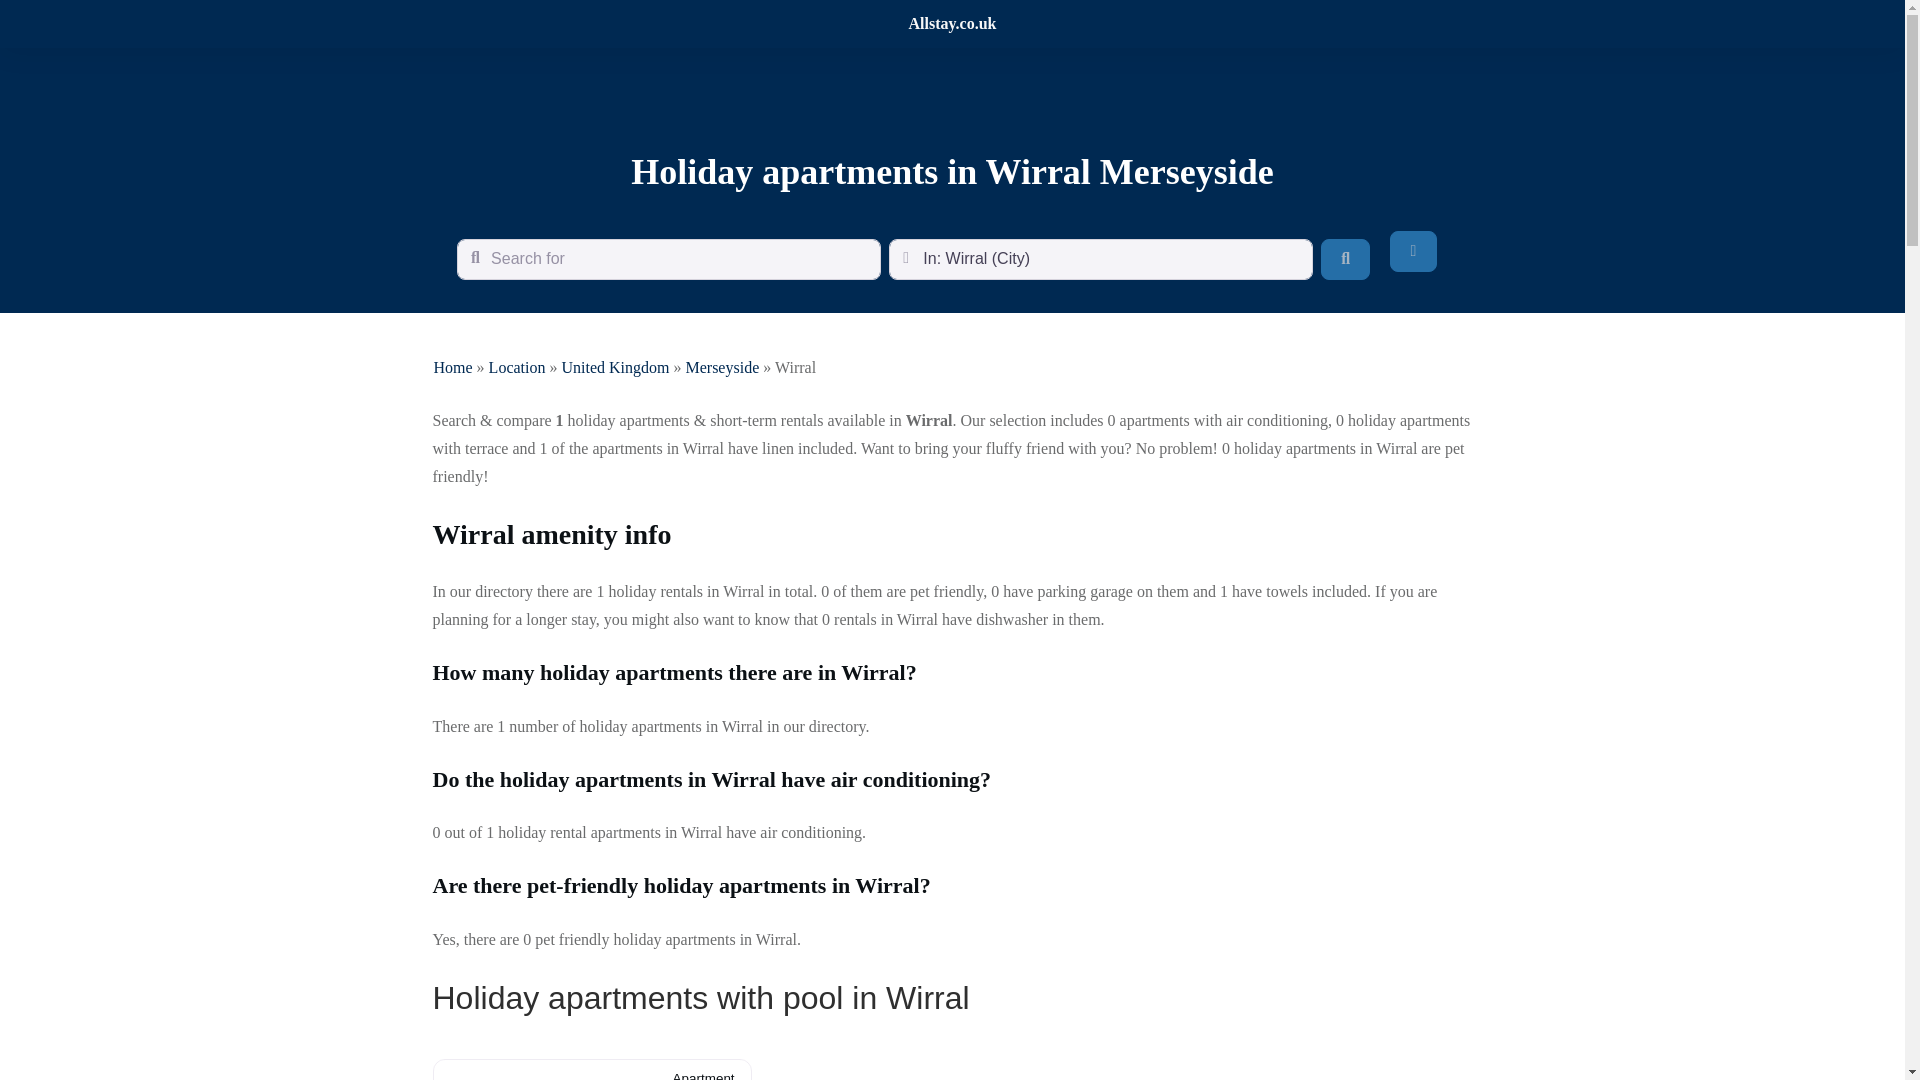  What do you see at coordinates (614, 366) in the screenshot?
I see `United Kingdom` at bounding box center [614, 366].